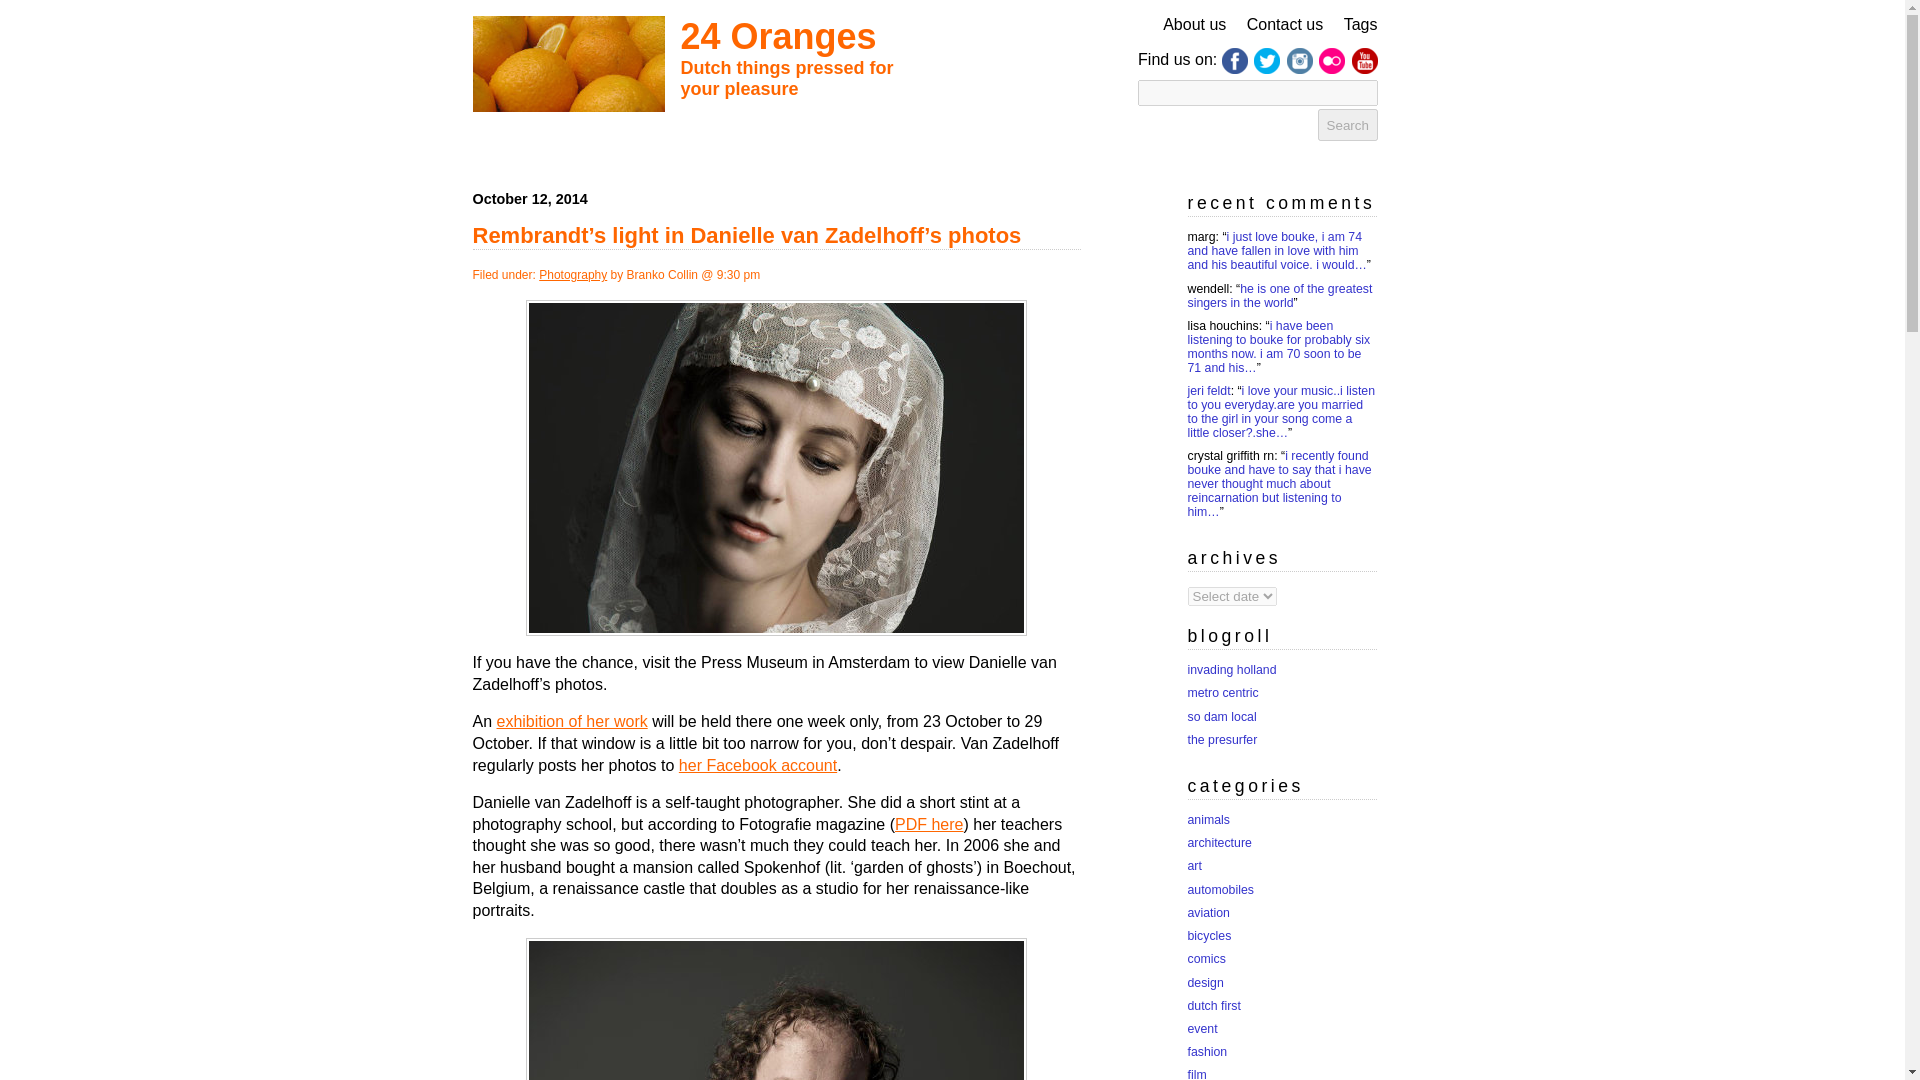  What do you see at coordinates (1284, 24) in the screenshot?
I see `Contact us` at bounding box center [1284, 24].